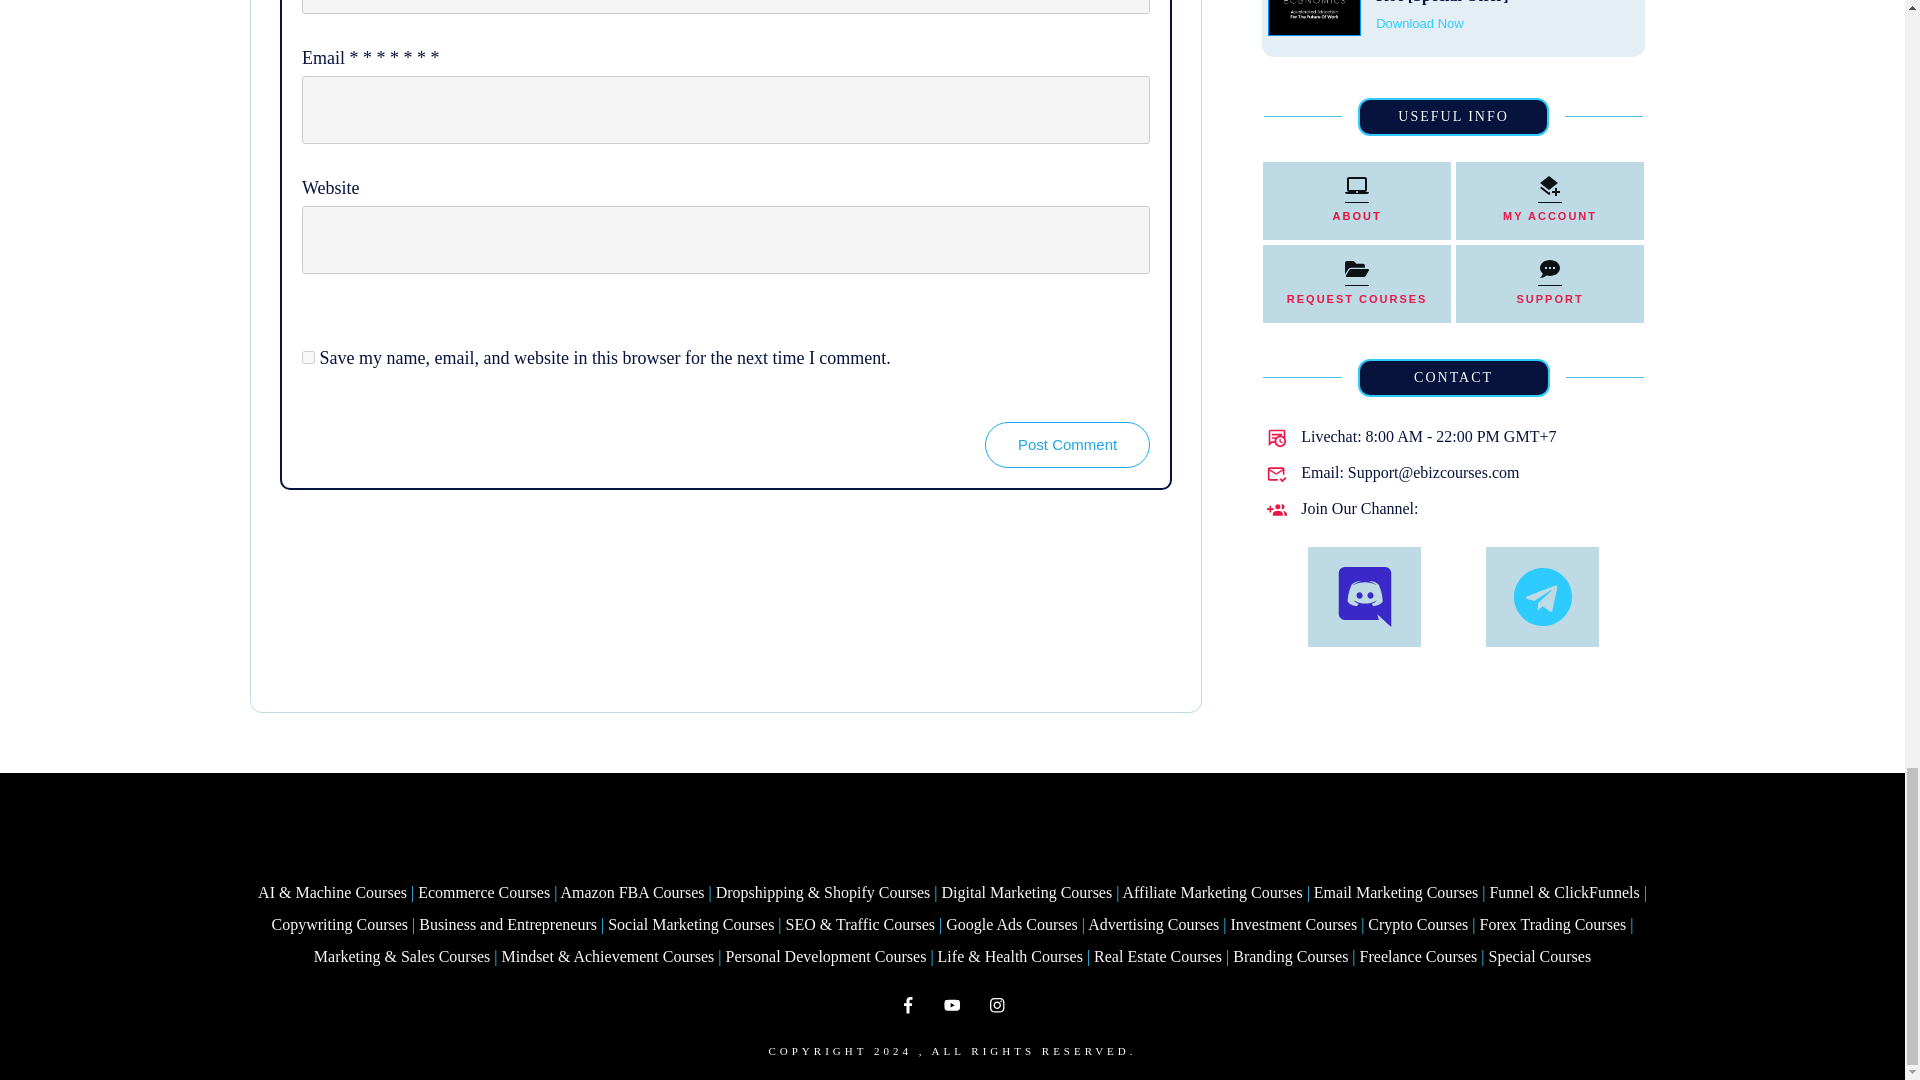  I want to click on yes, so click(308, 357).